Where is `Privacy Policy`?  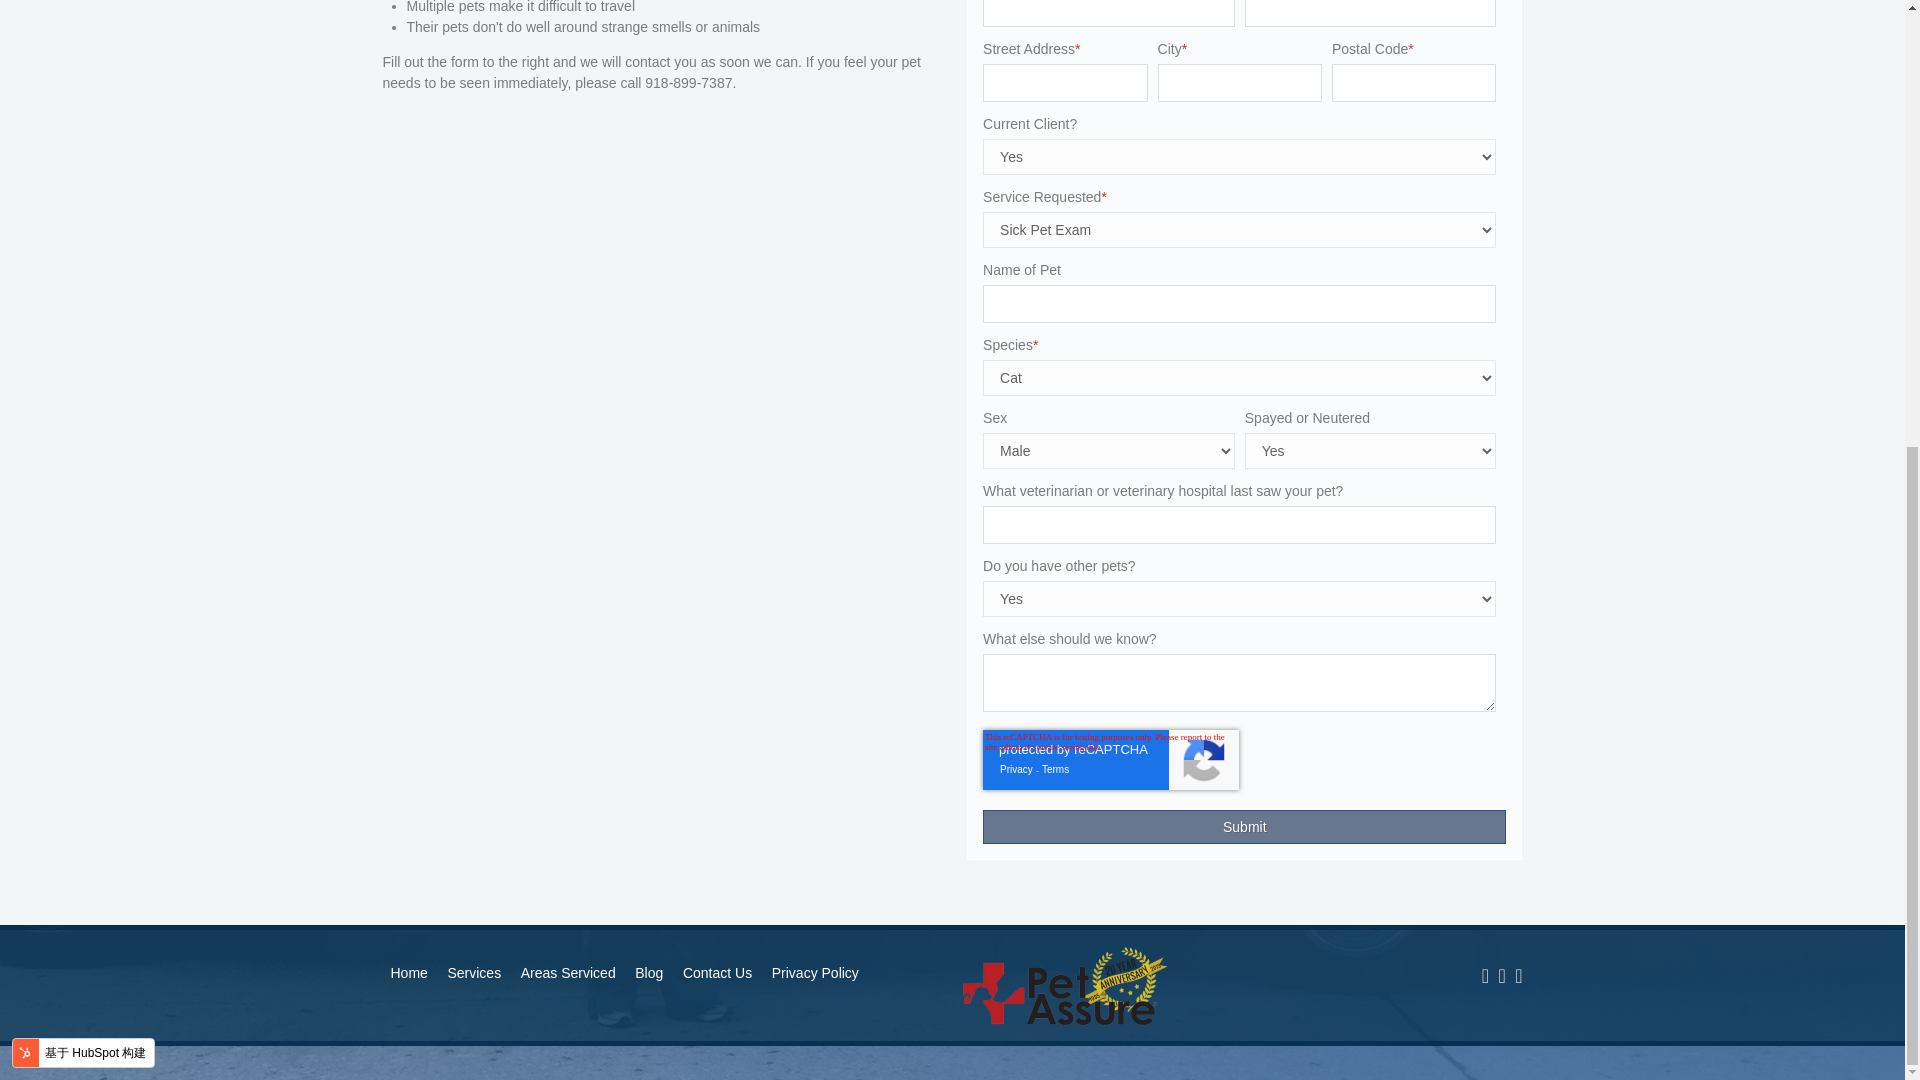
Privacy Policy is located at coordinates (816, 974).